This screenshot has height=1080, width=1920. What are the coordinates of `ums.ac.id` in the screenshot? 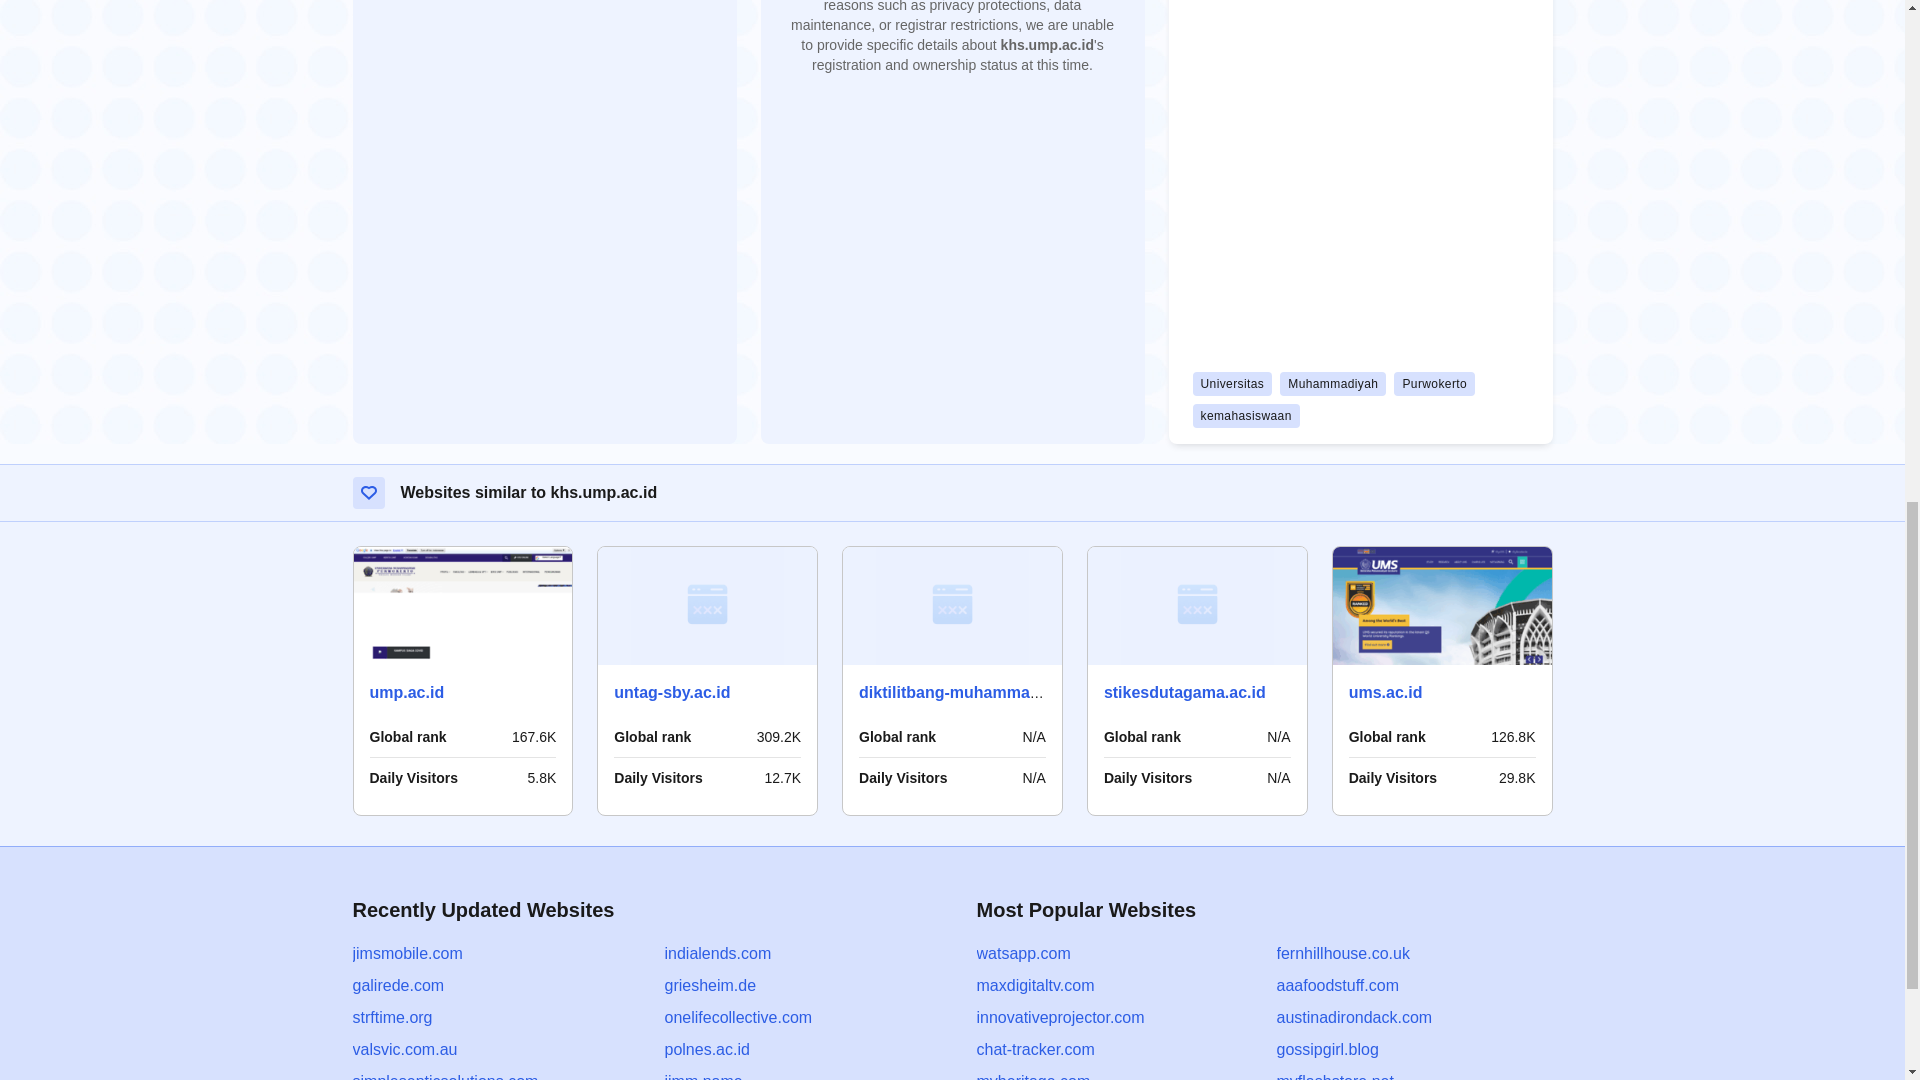 It's located at (1386, 692).